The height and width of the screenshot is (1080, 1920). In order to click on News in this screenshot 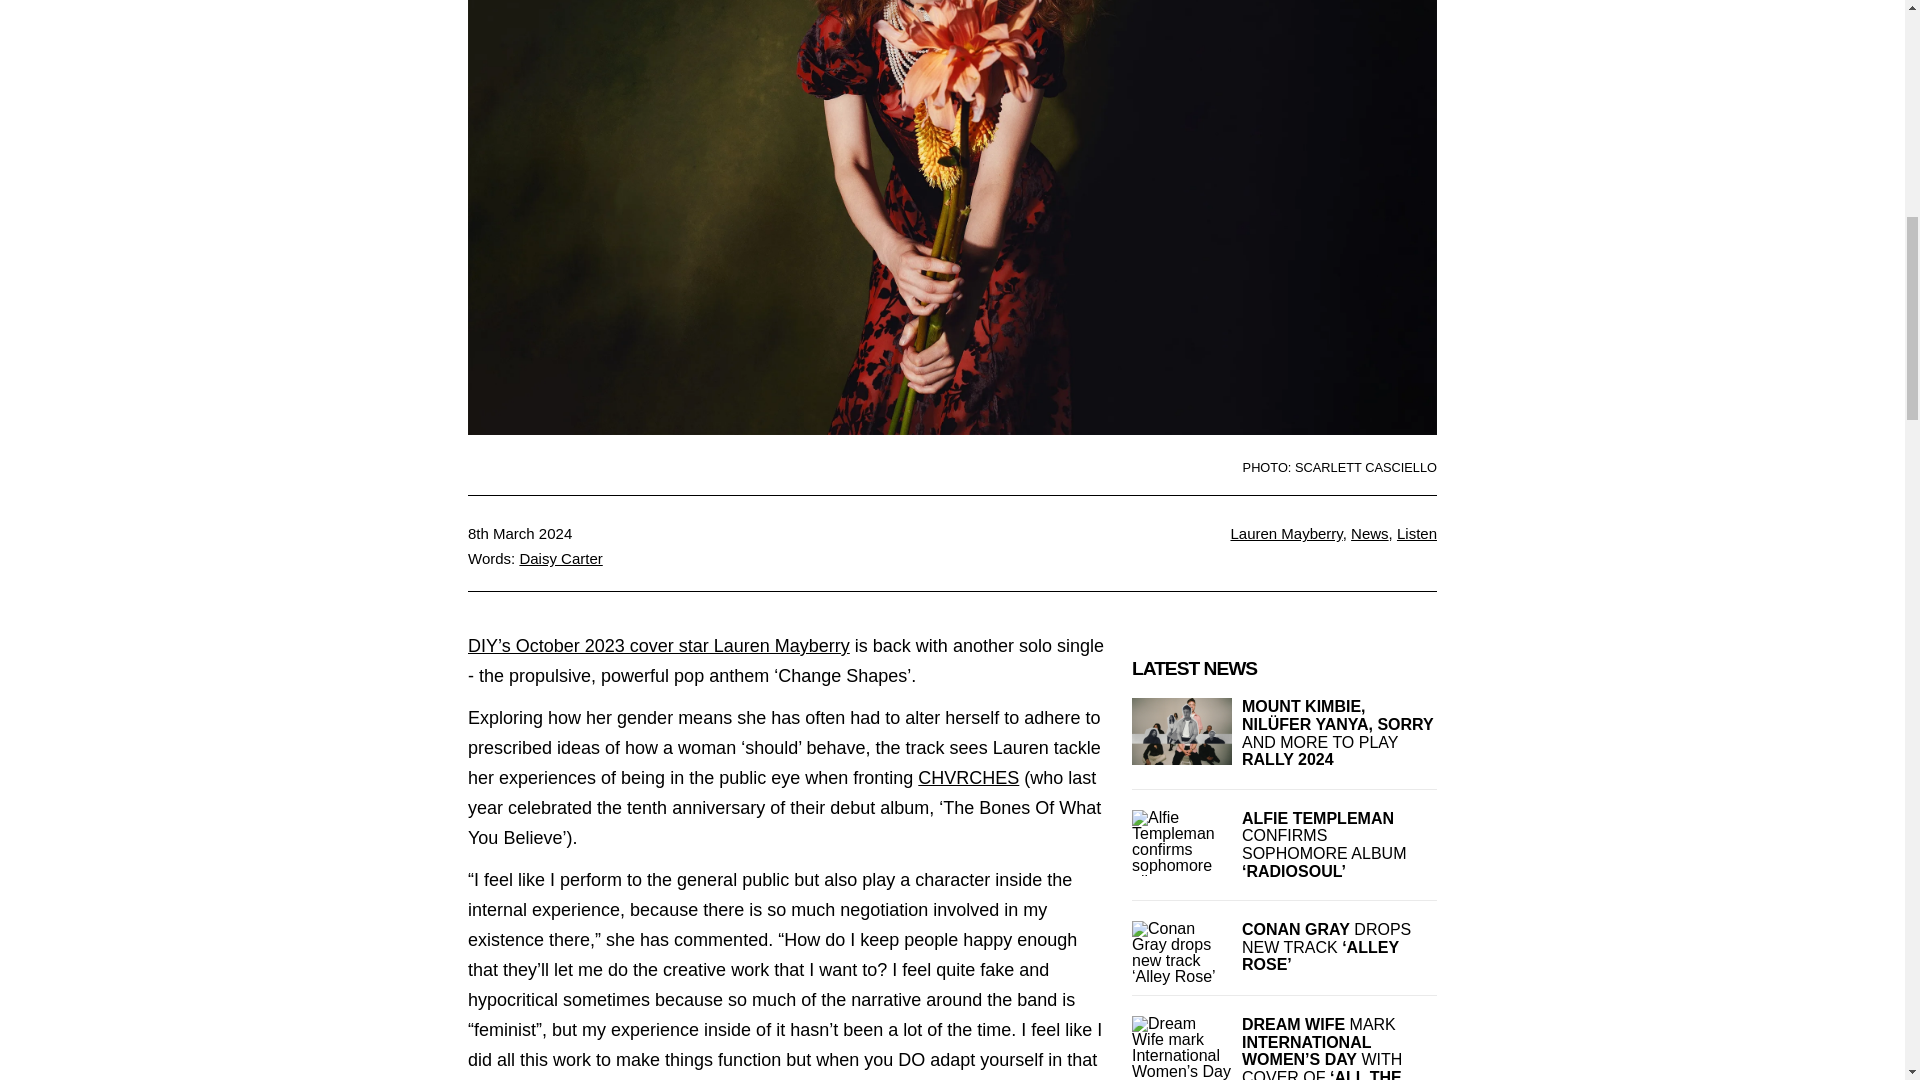, I will do `click(1370, 533)`.